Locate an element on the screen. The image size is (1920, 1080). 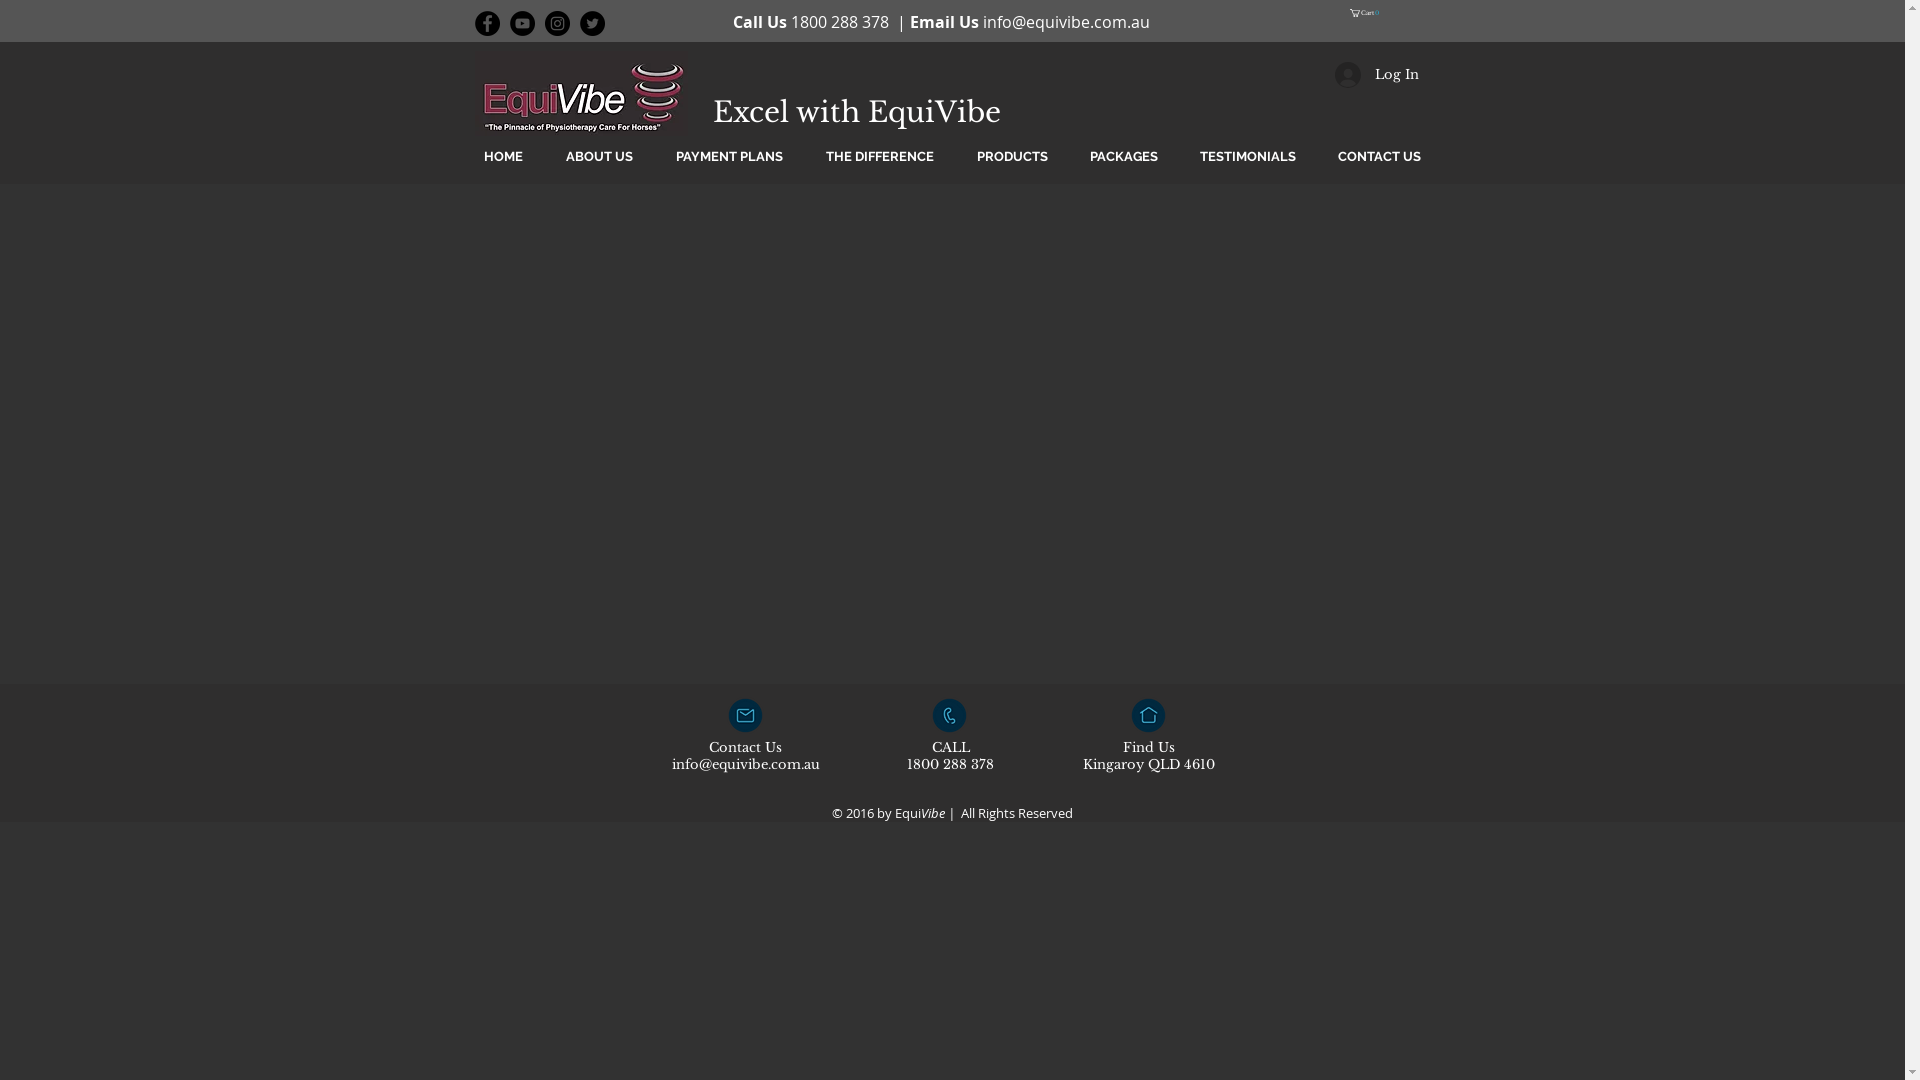
TESTIMONIALS is located at coordinates (1247, 156).